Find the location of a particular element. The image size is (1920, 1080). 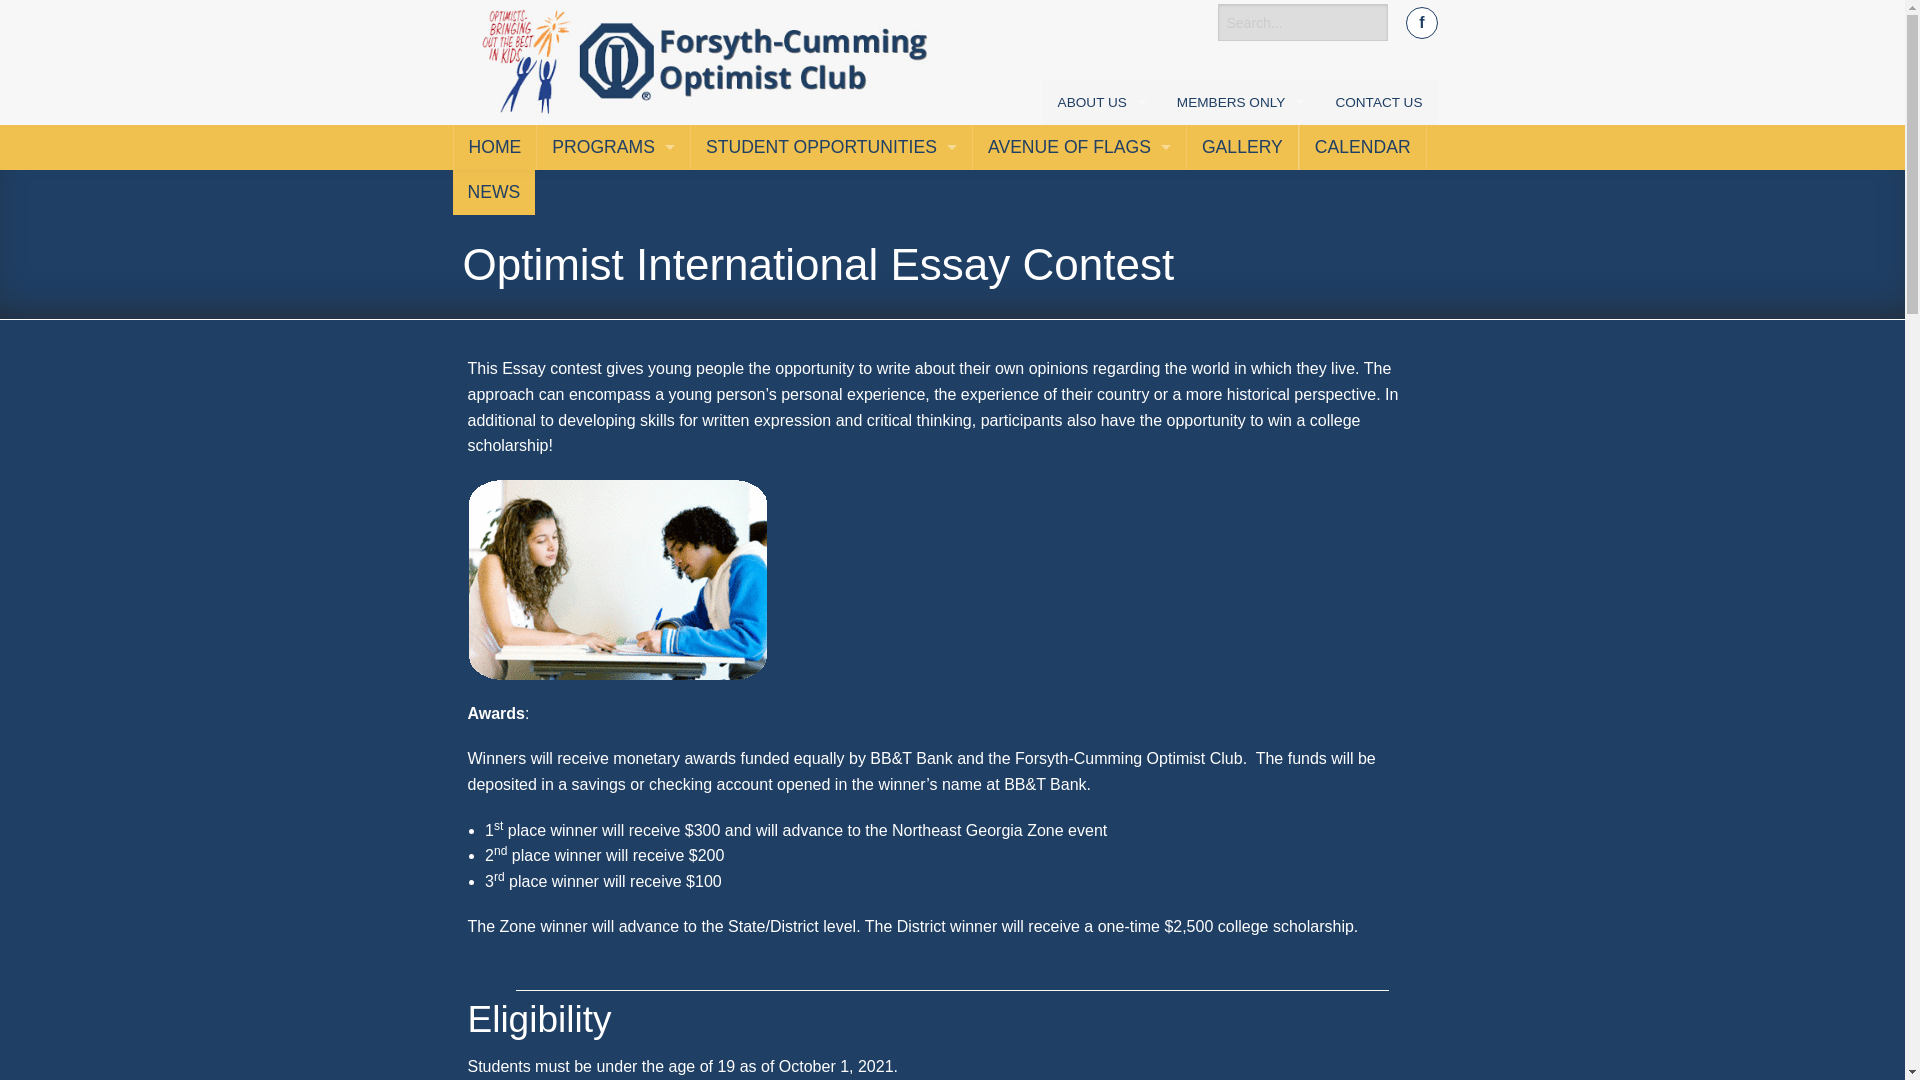

MEMBERS ONLY is located at coordinates (1240, 102).